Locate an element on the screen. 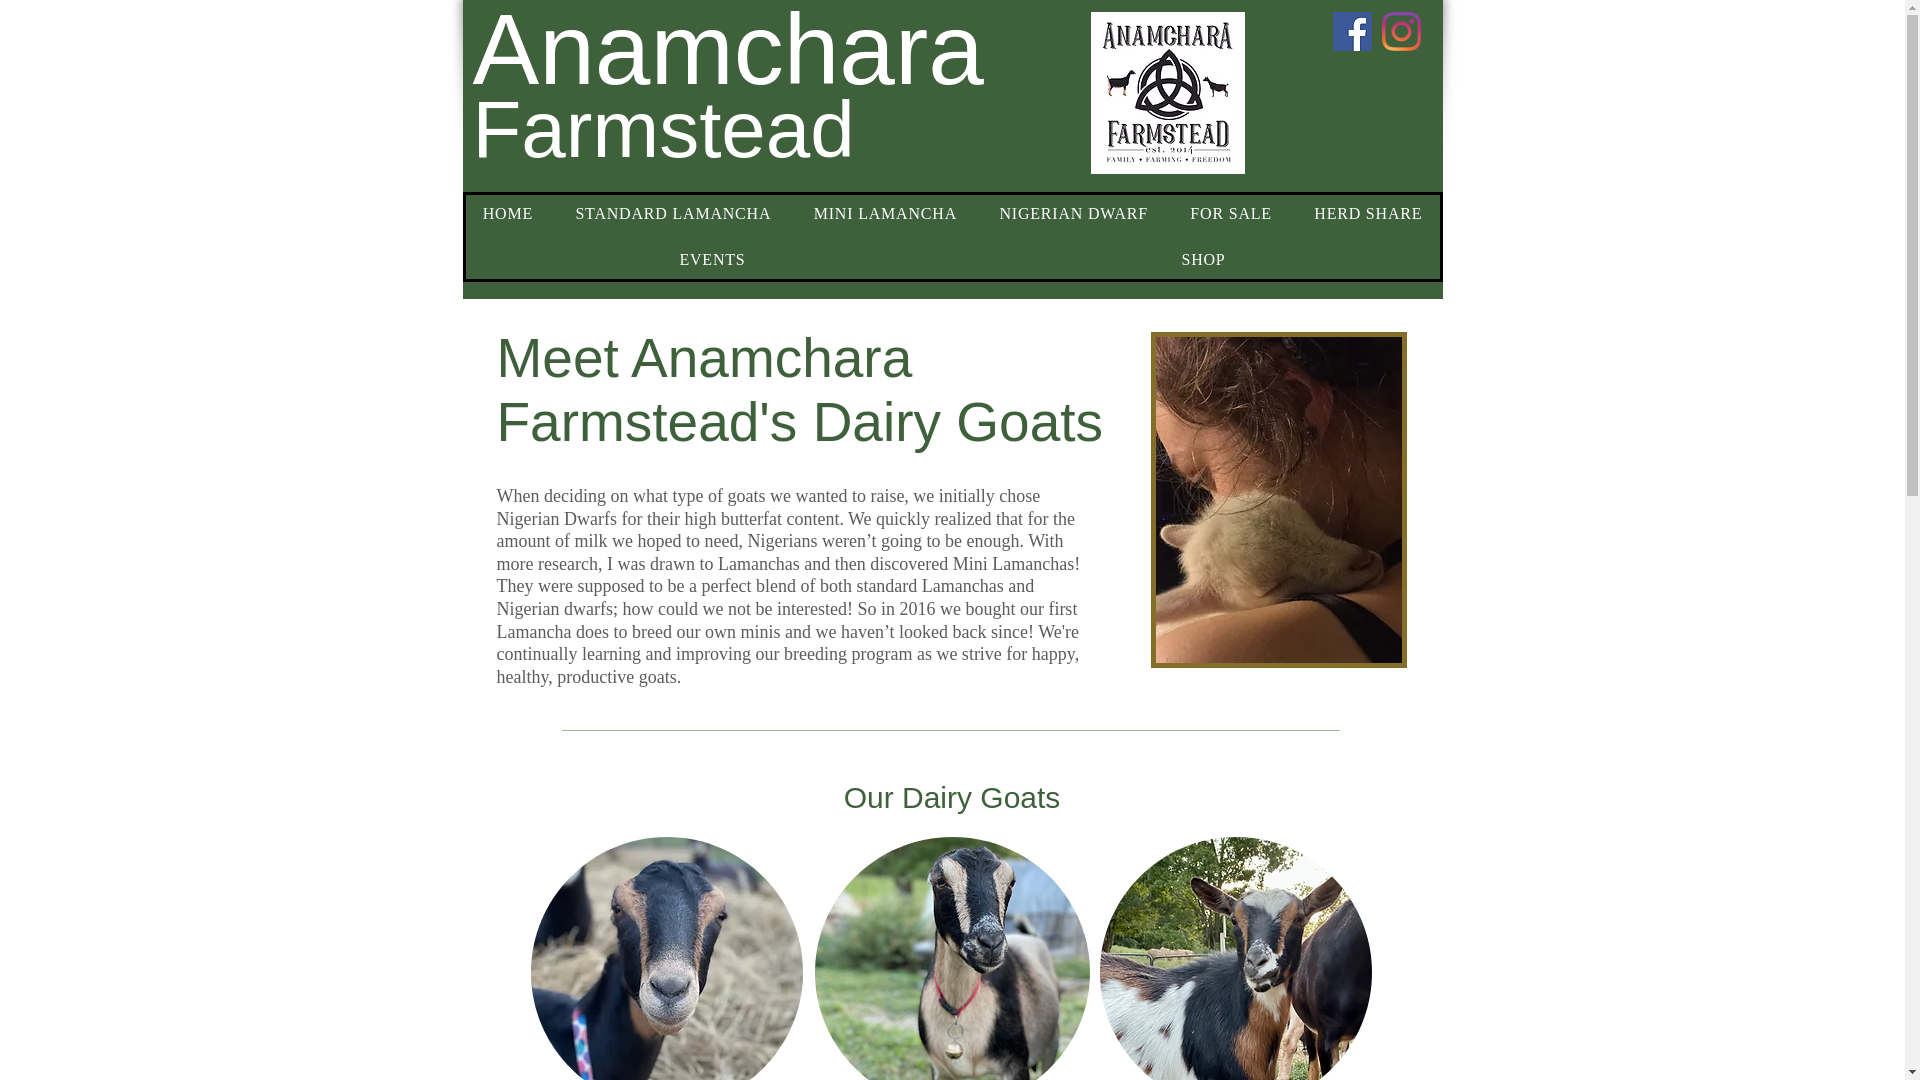  FOR SALE is located at coordinates (1230, 214).